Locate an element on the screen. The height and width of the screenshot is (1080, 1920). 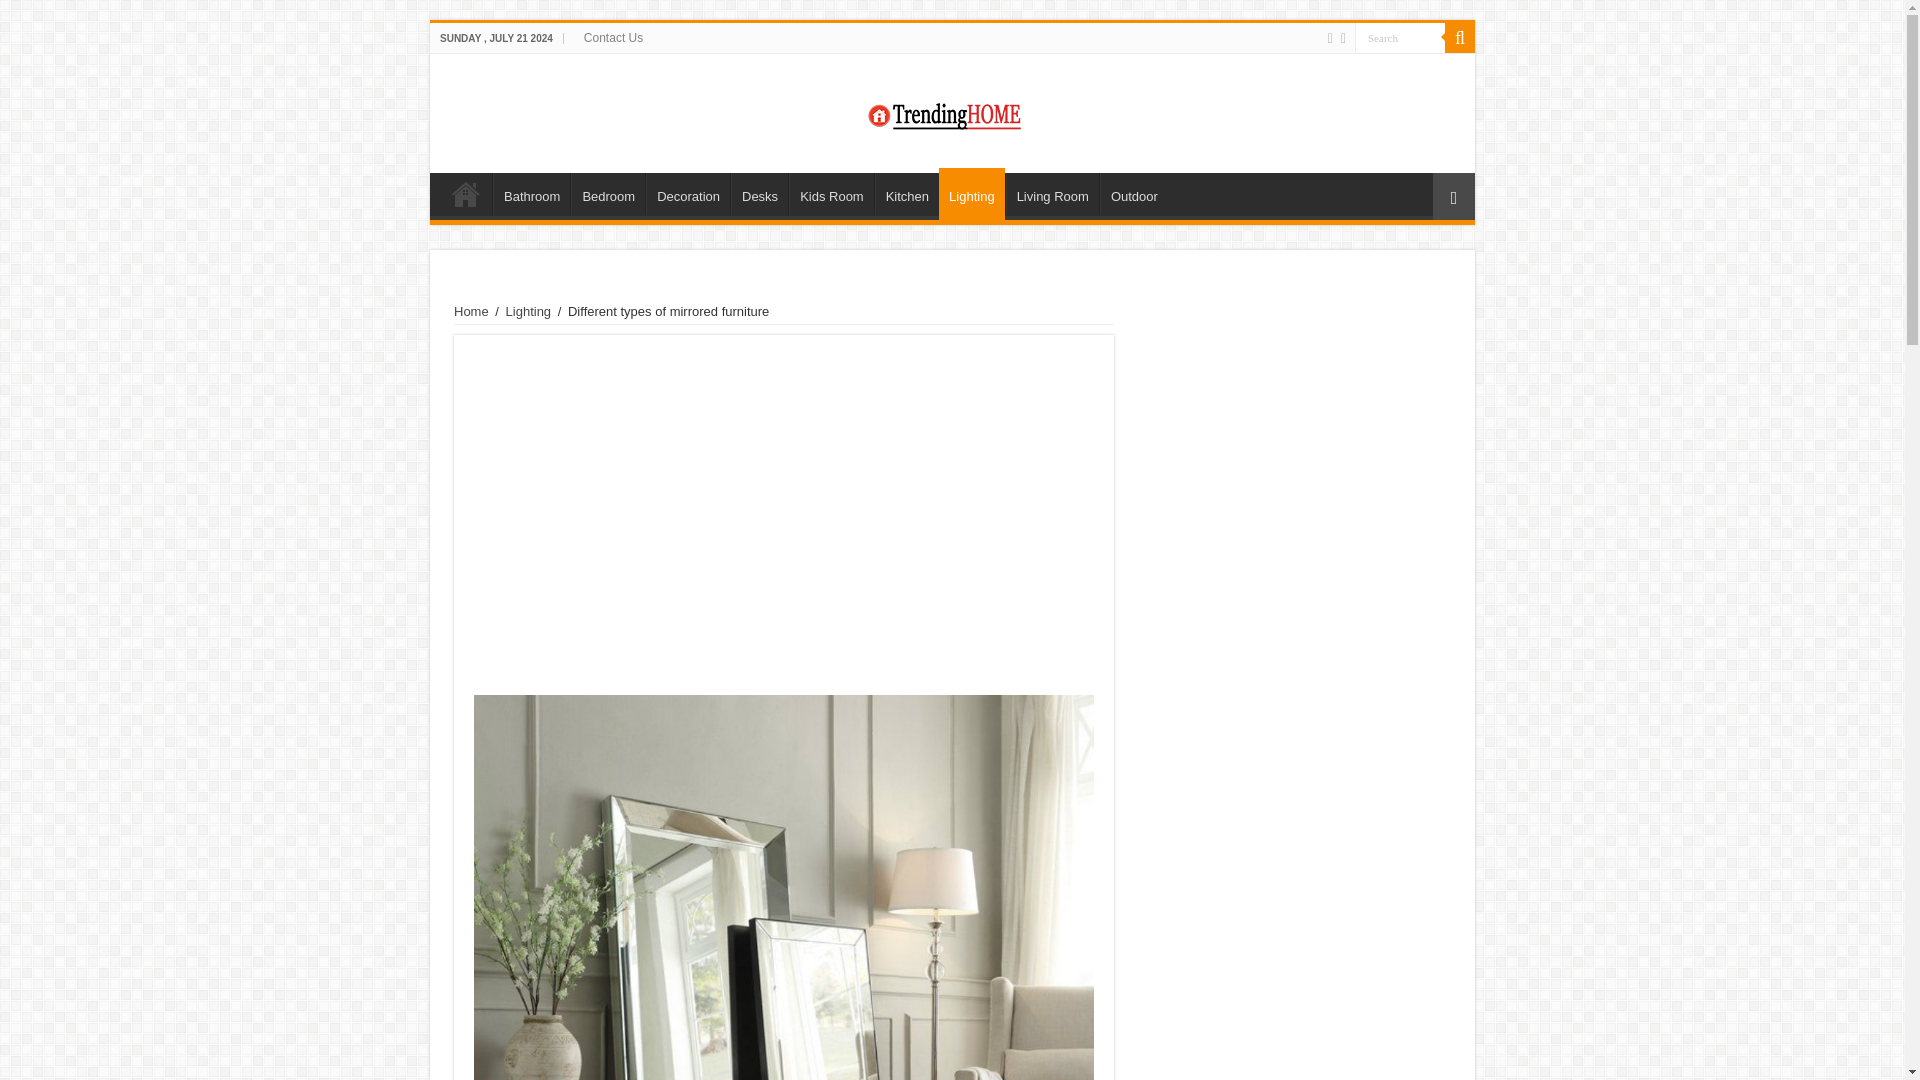
Home is located at coordinates (465, 193).